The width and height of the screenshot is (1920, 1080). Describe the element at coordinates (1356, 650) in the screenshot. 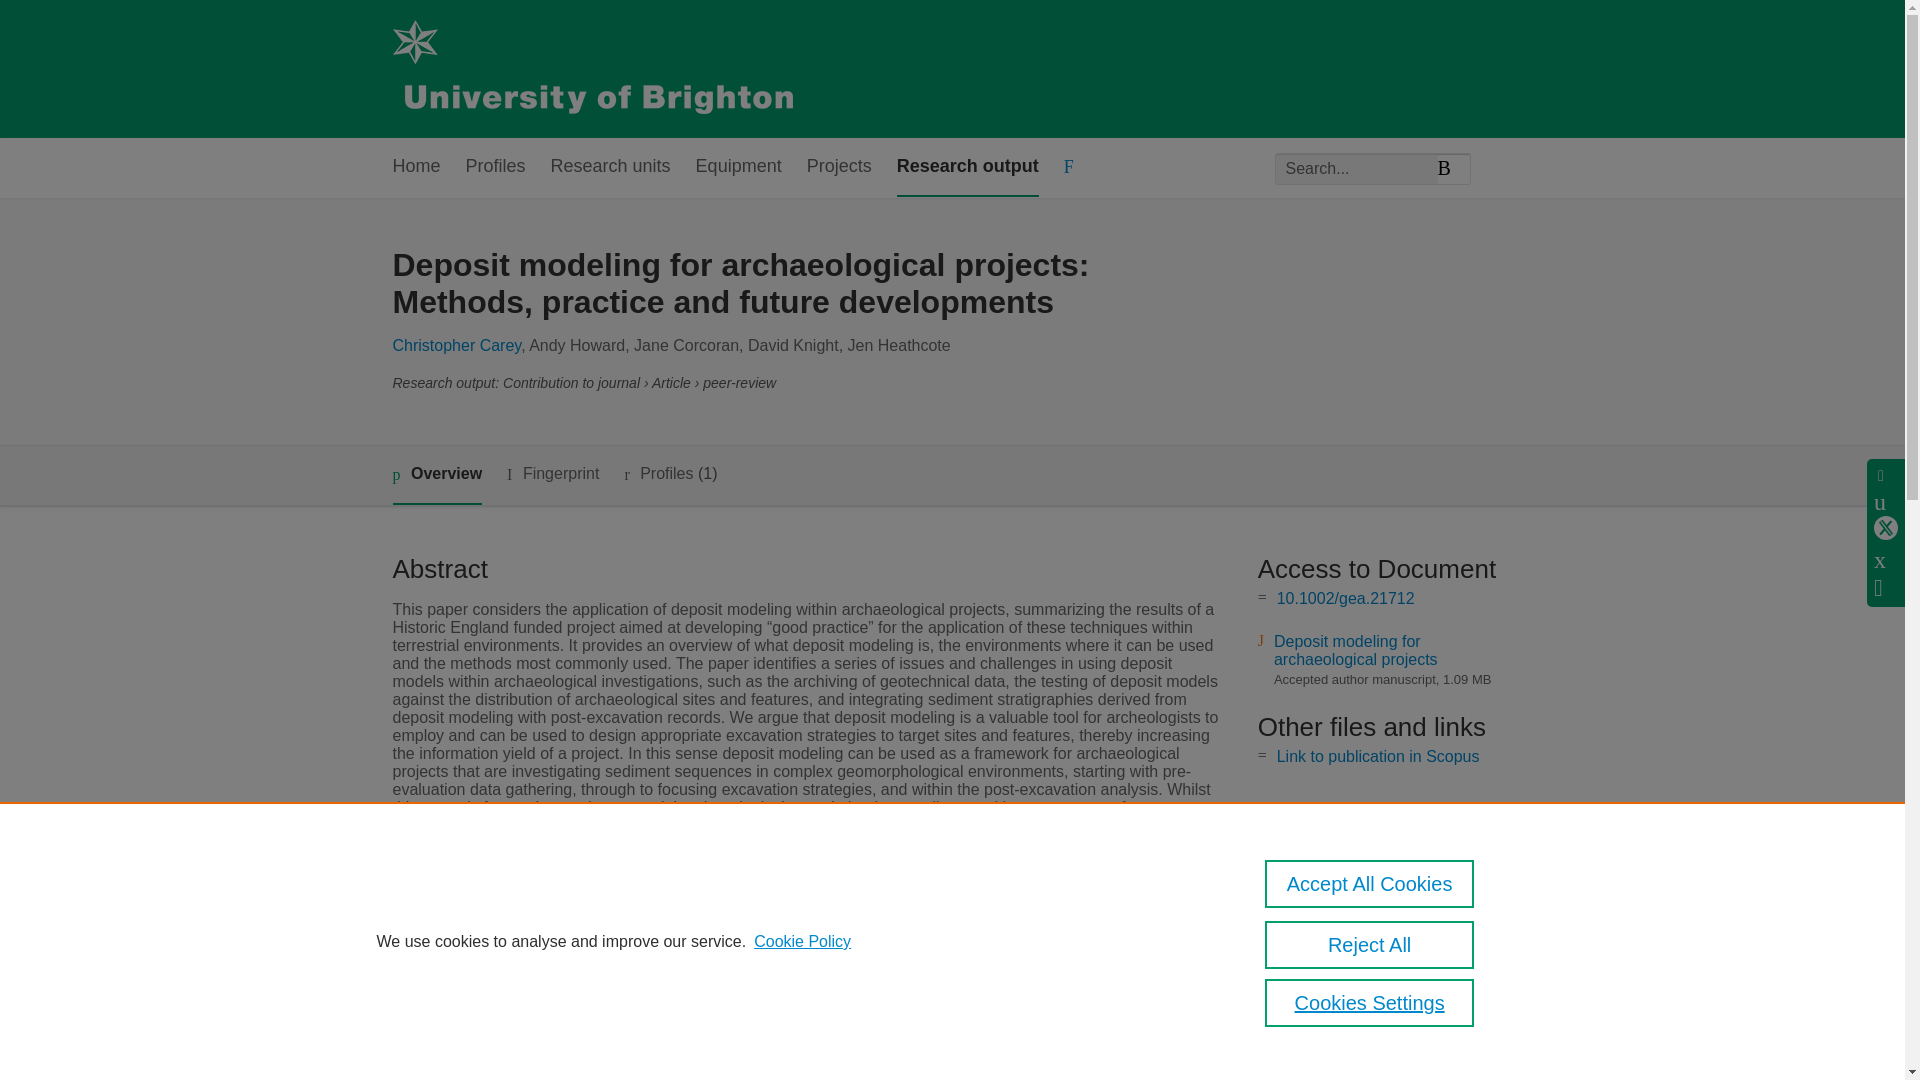

I see `Deposit modeling for archaeological projects` at that location.